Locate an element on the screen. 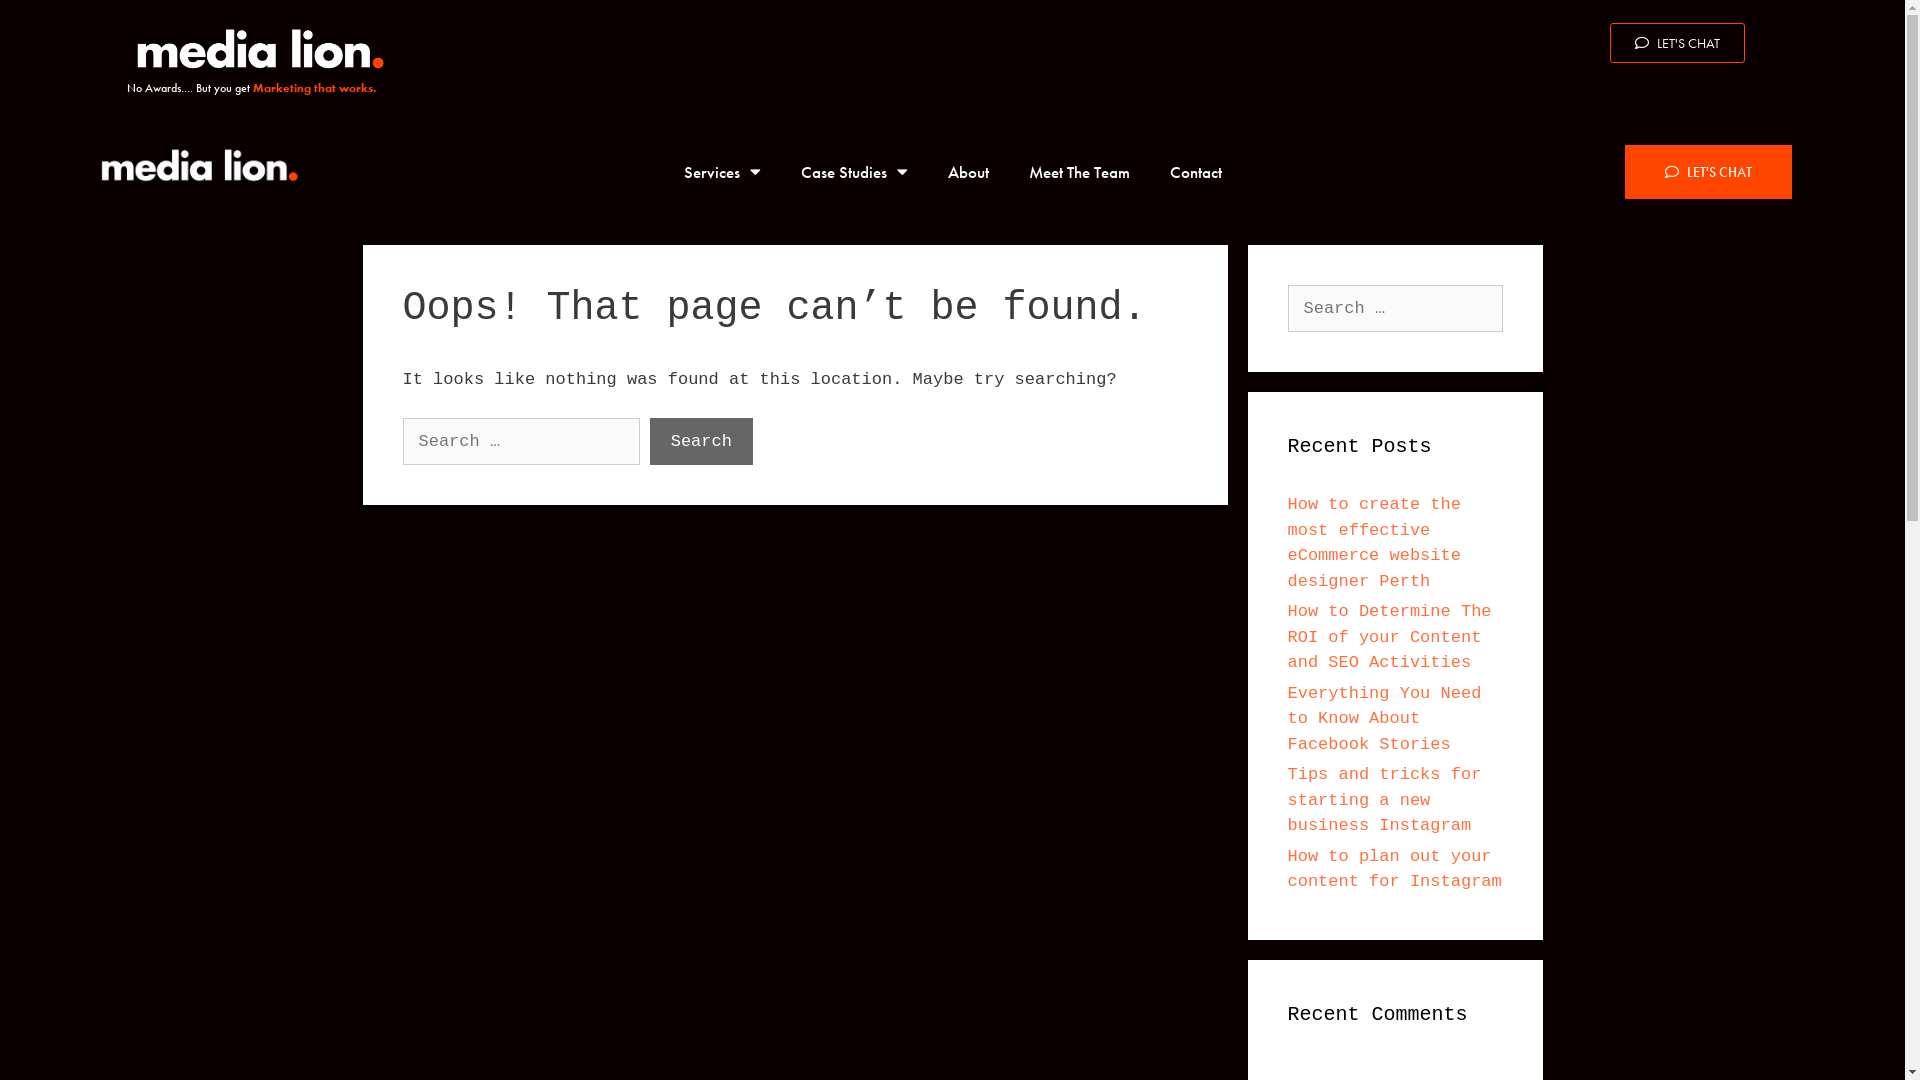 Image resolution: width=1920 pixels, height=1080 pixels. LET'S CHAT is located at coordinates (1678, 43).